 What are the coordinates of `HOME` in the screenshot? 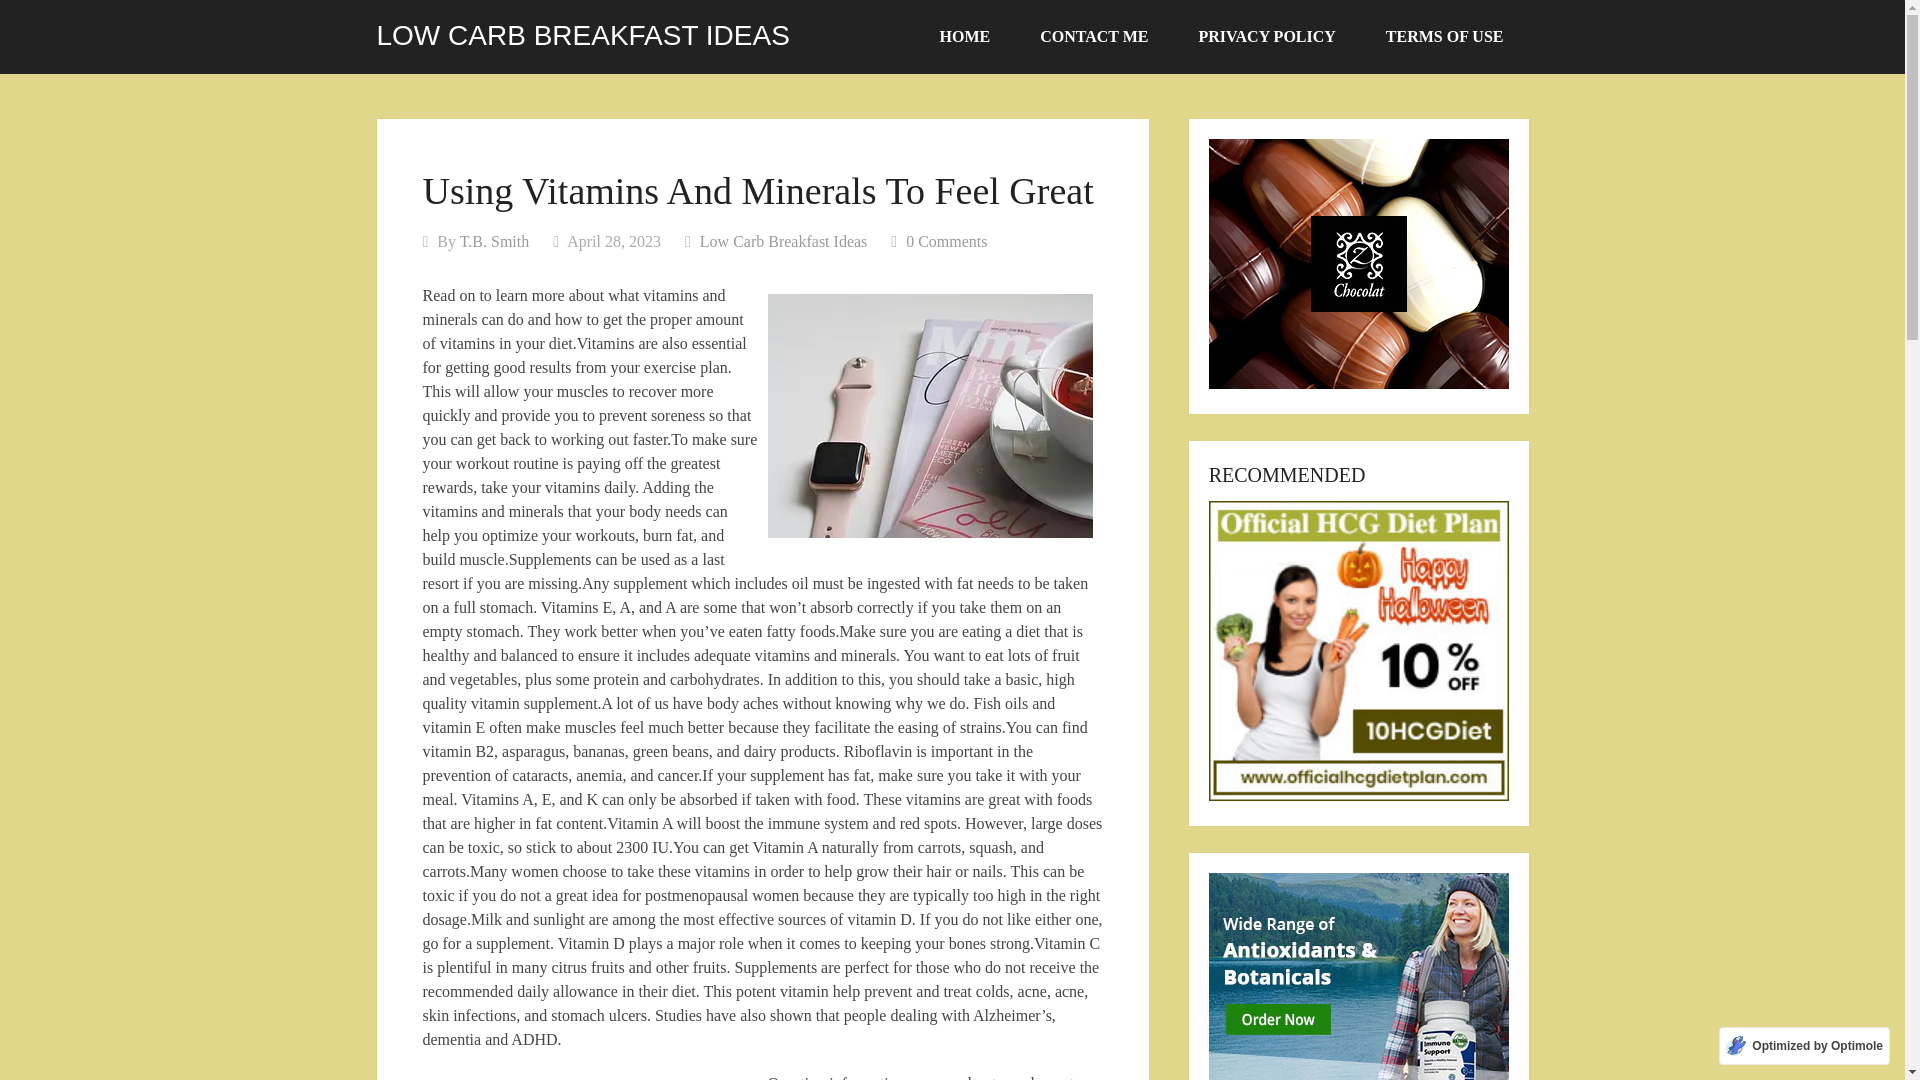 It's located at (965, 37).